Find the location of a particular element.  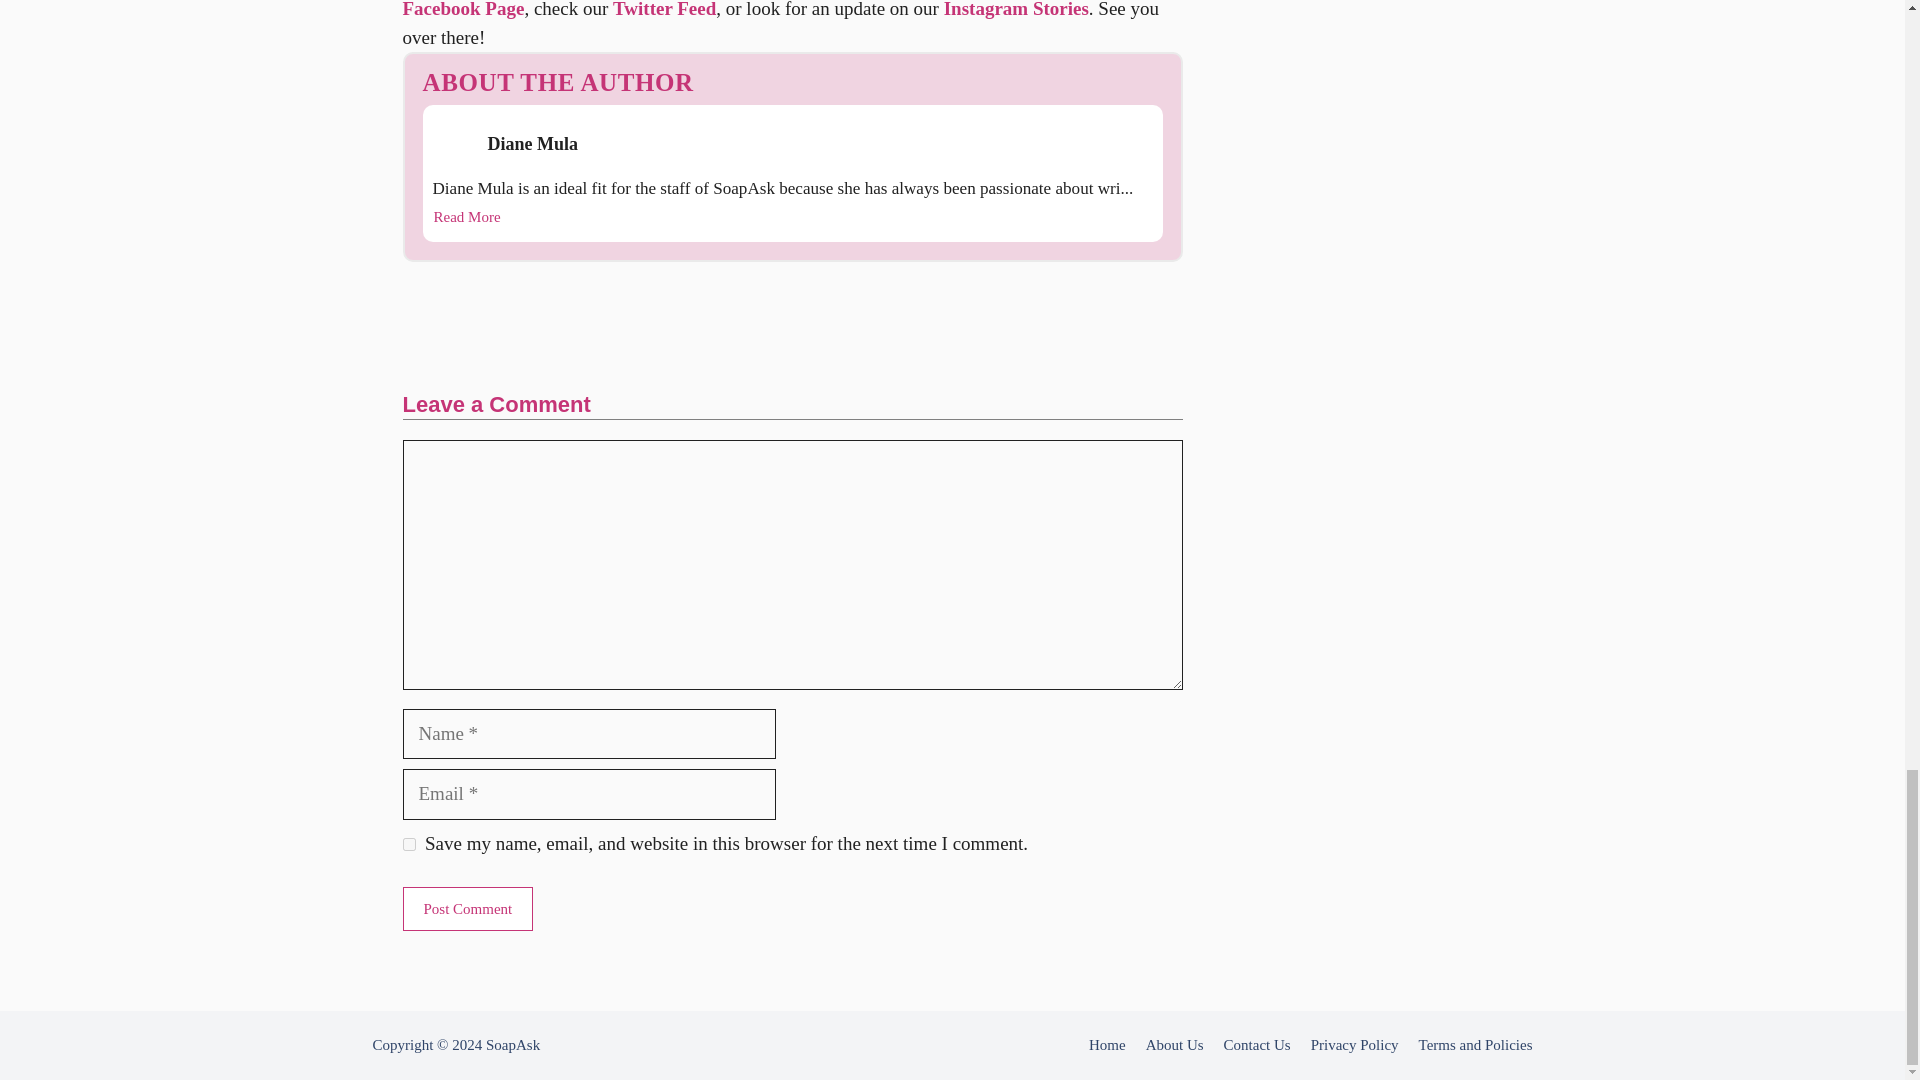

Post Comment is located at coordinates (467, 909).